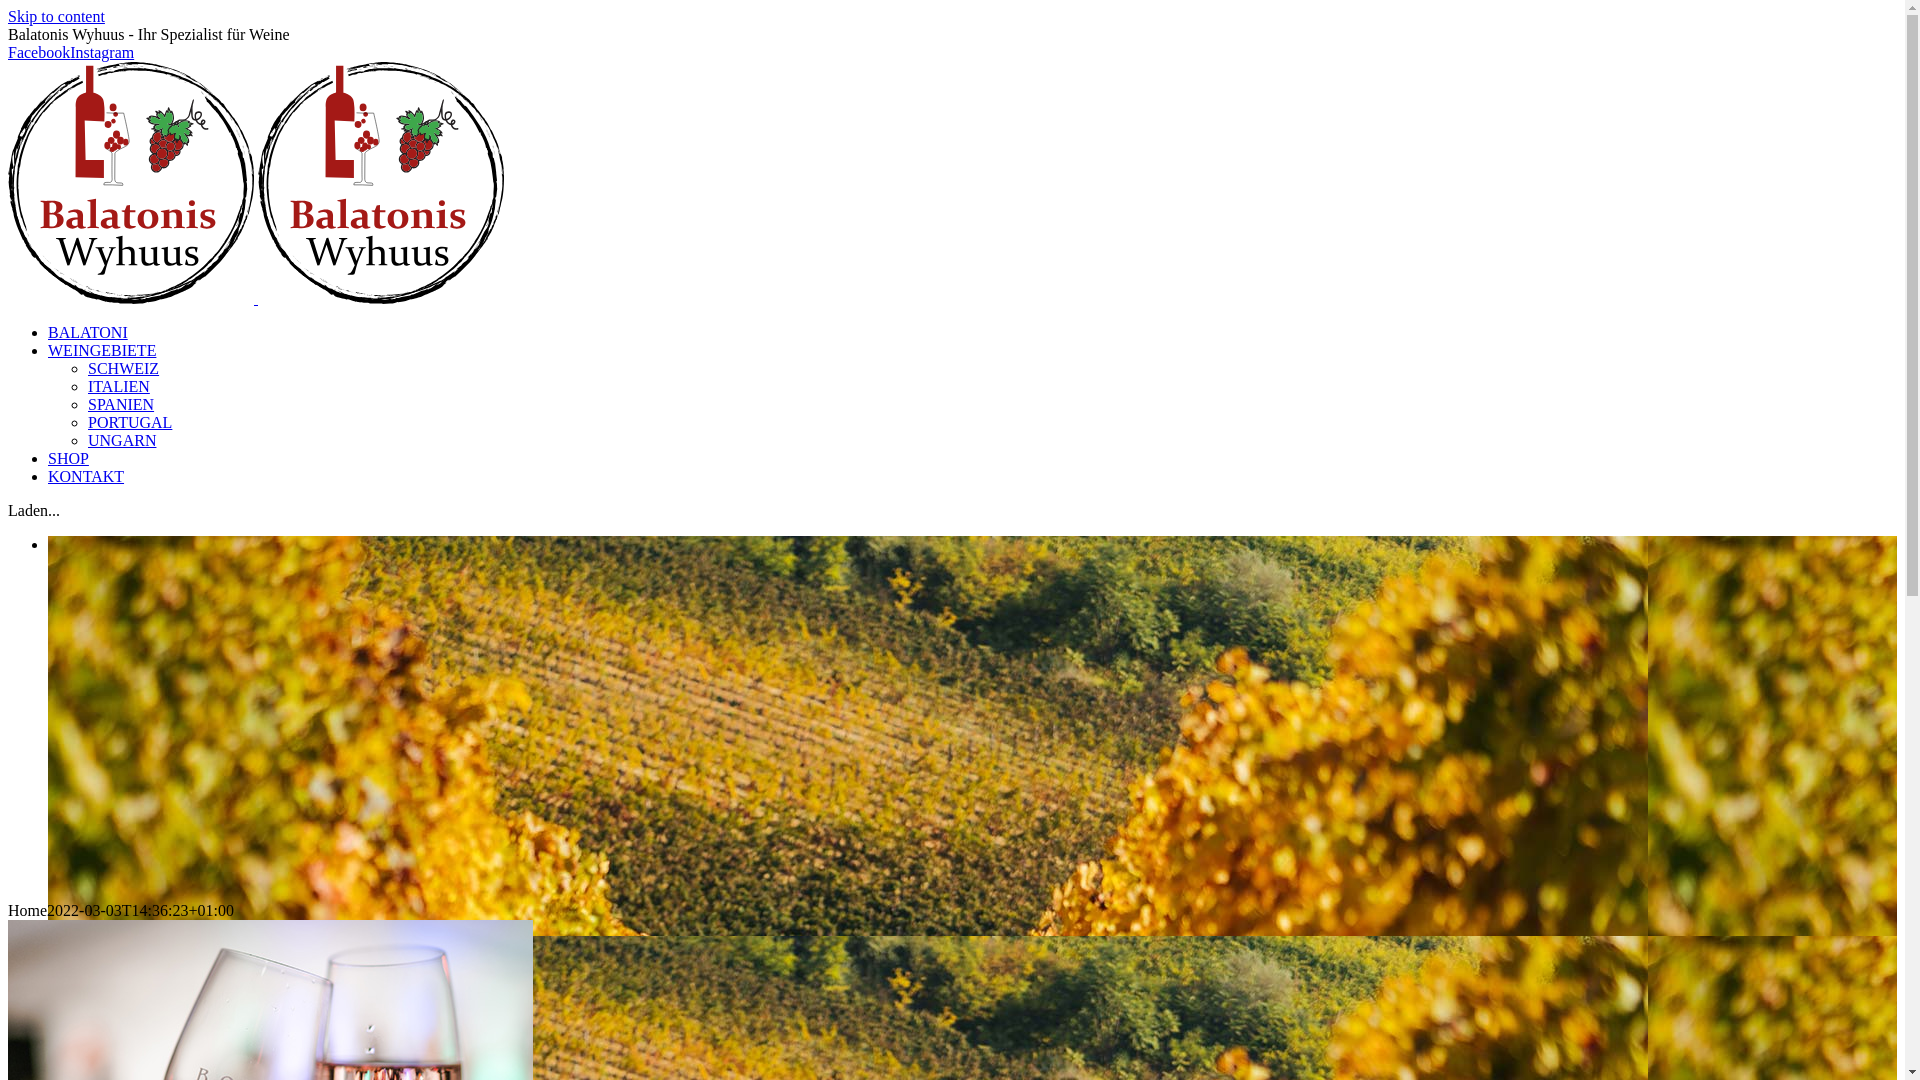 The height and width of the screenshot is (1080, 1920). What do you see at coordinates (121, 404) in the screenshot?
I see `SPANIEN` at bounding box center [121, 404].